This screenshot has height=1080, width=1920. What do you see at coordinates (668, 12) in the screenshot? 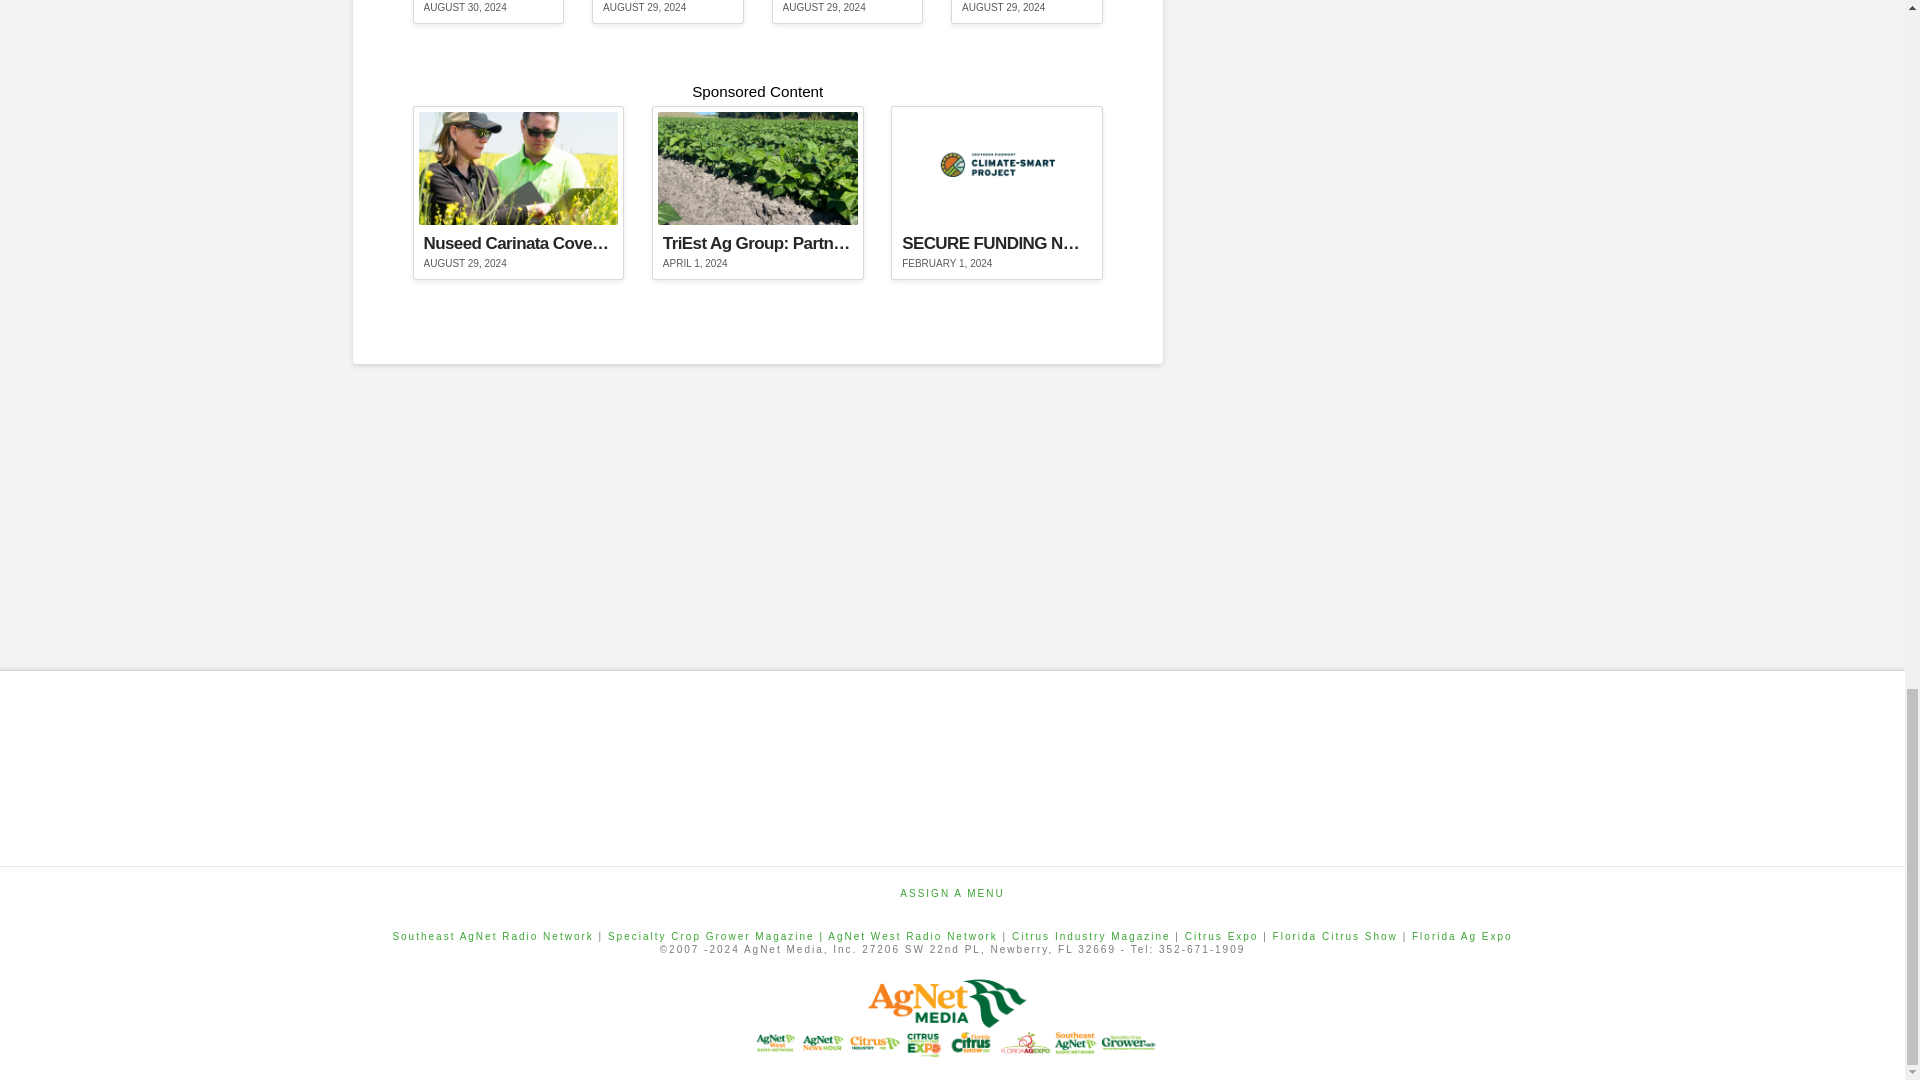
I see `Permalink to: "Dry Alabama Looking for Much-Needed Rain"` at bounding box center [668, 12].